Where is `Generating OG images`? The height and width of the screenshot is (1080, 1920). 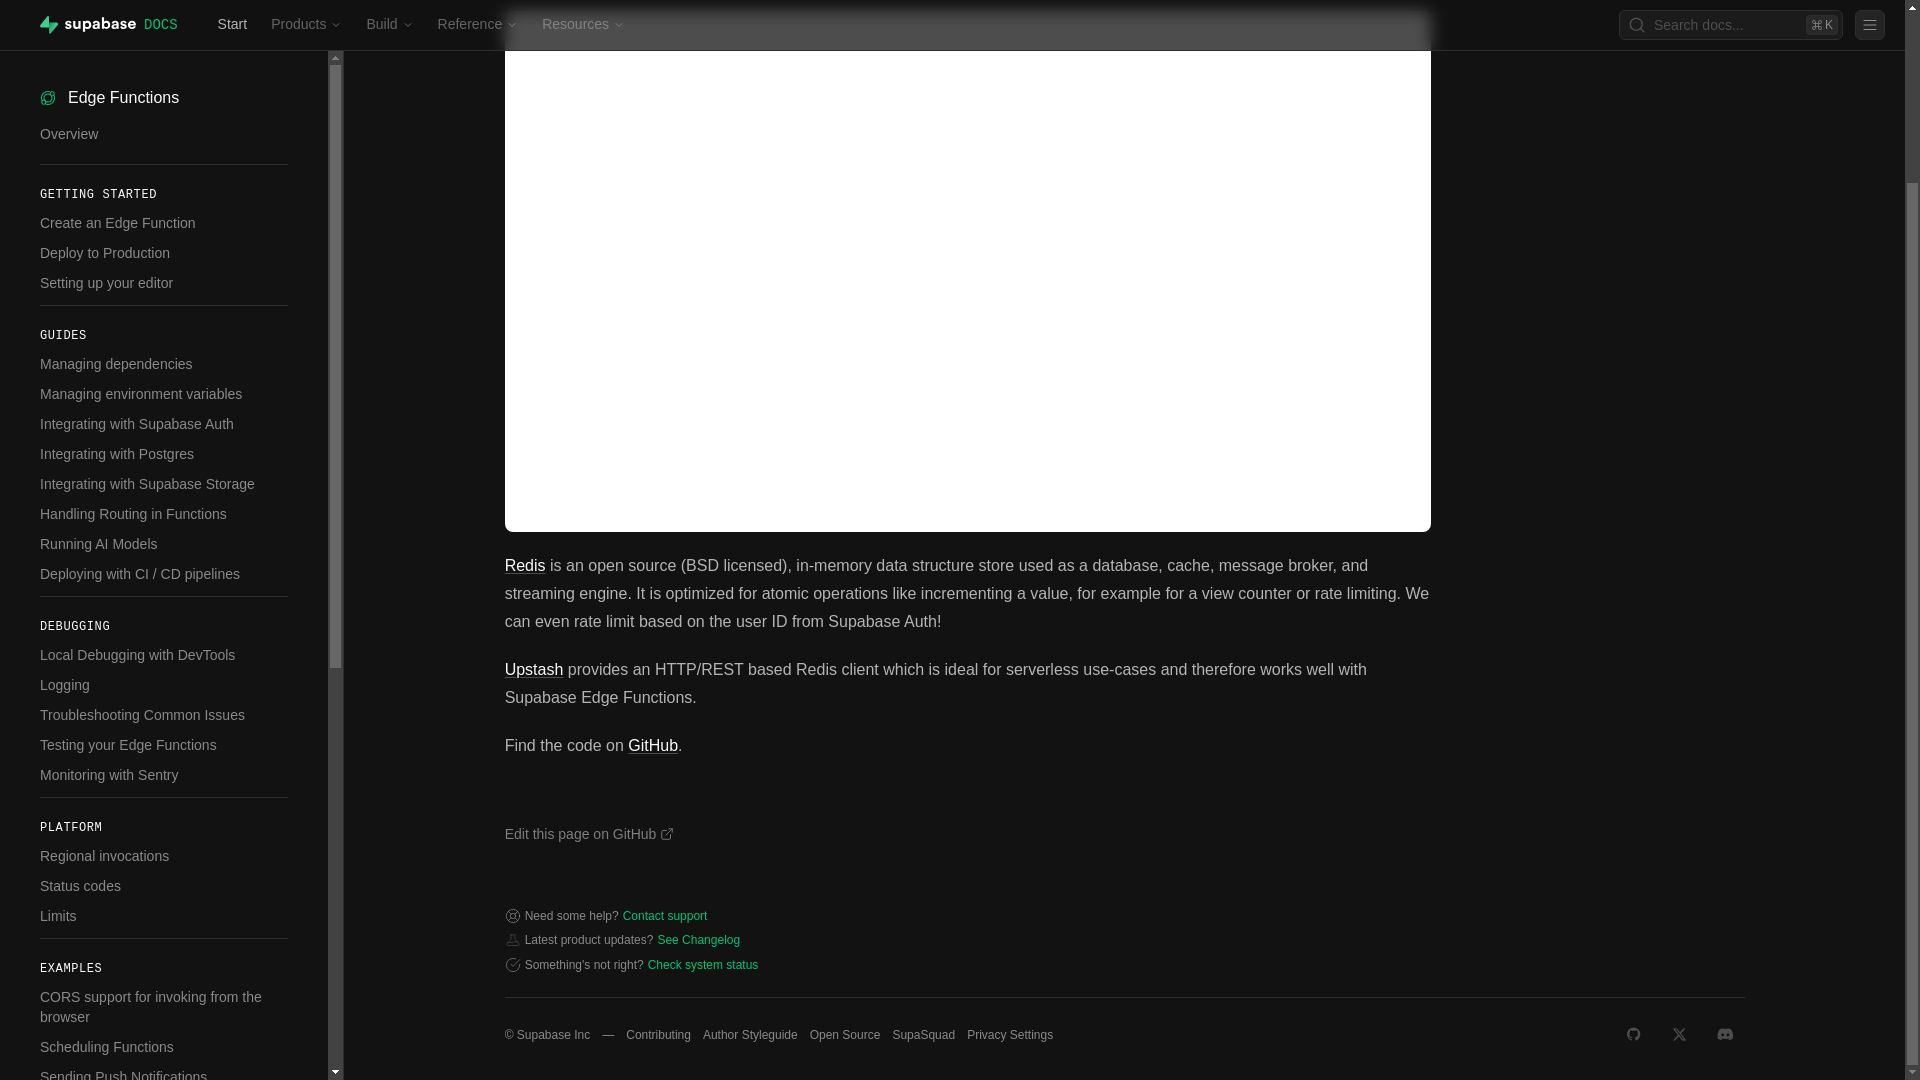 Generating OG images is located at coordinates (164, 932).